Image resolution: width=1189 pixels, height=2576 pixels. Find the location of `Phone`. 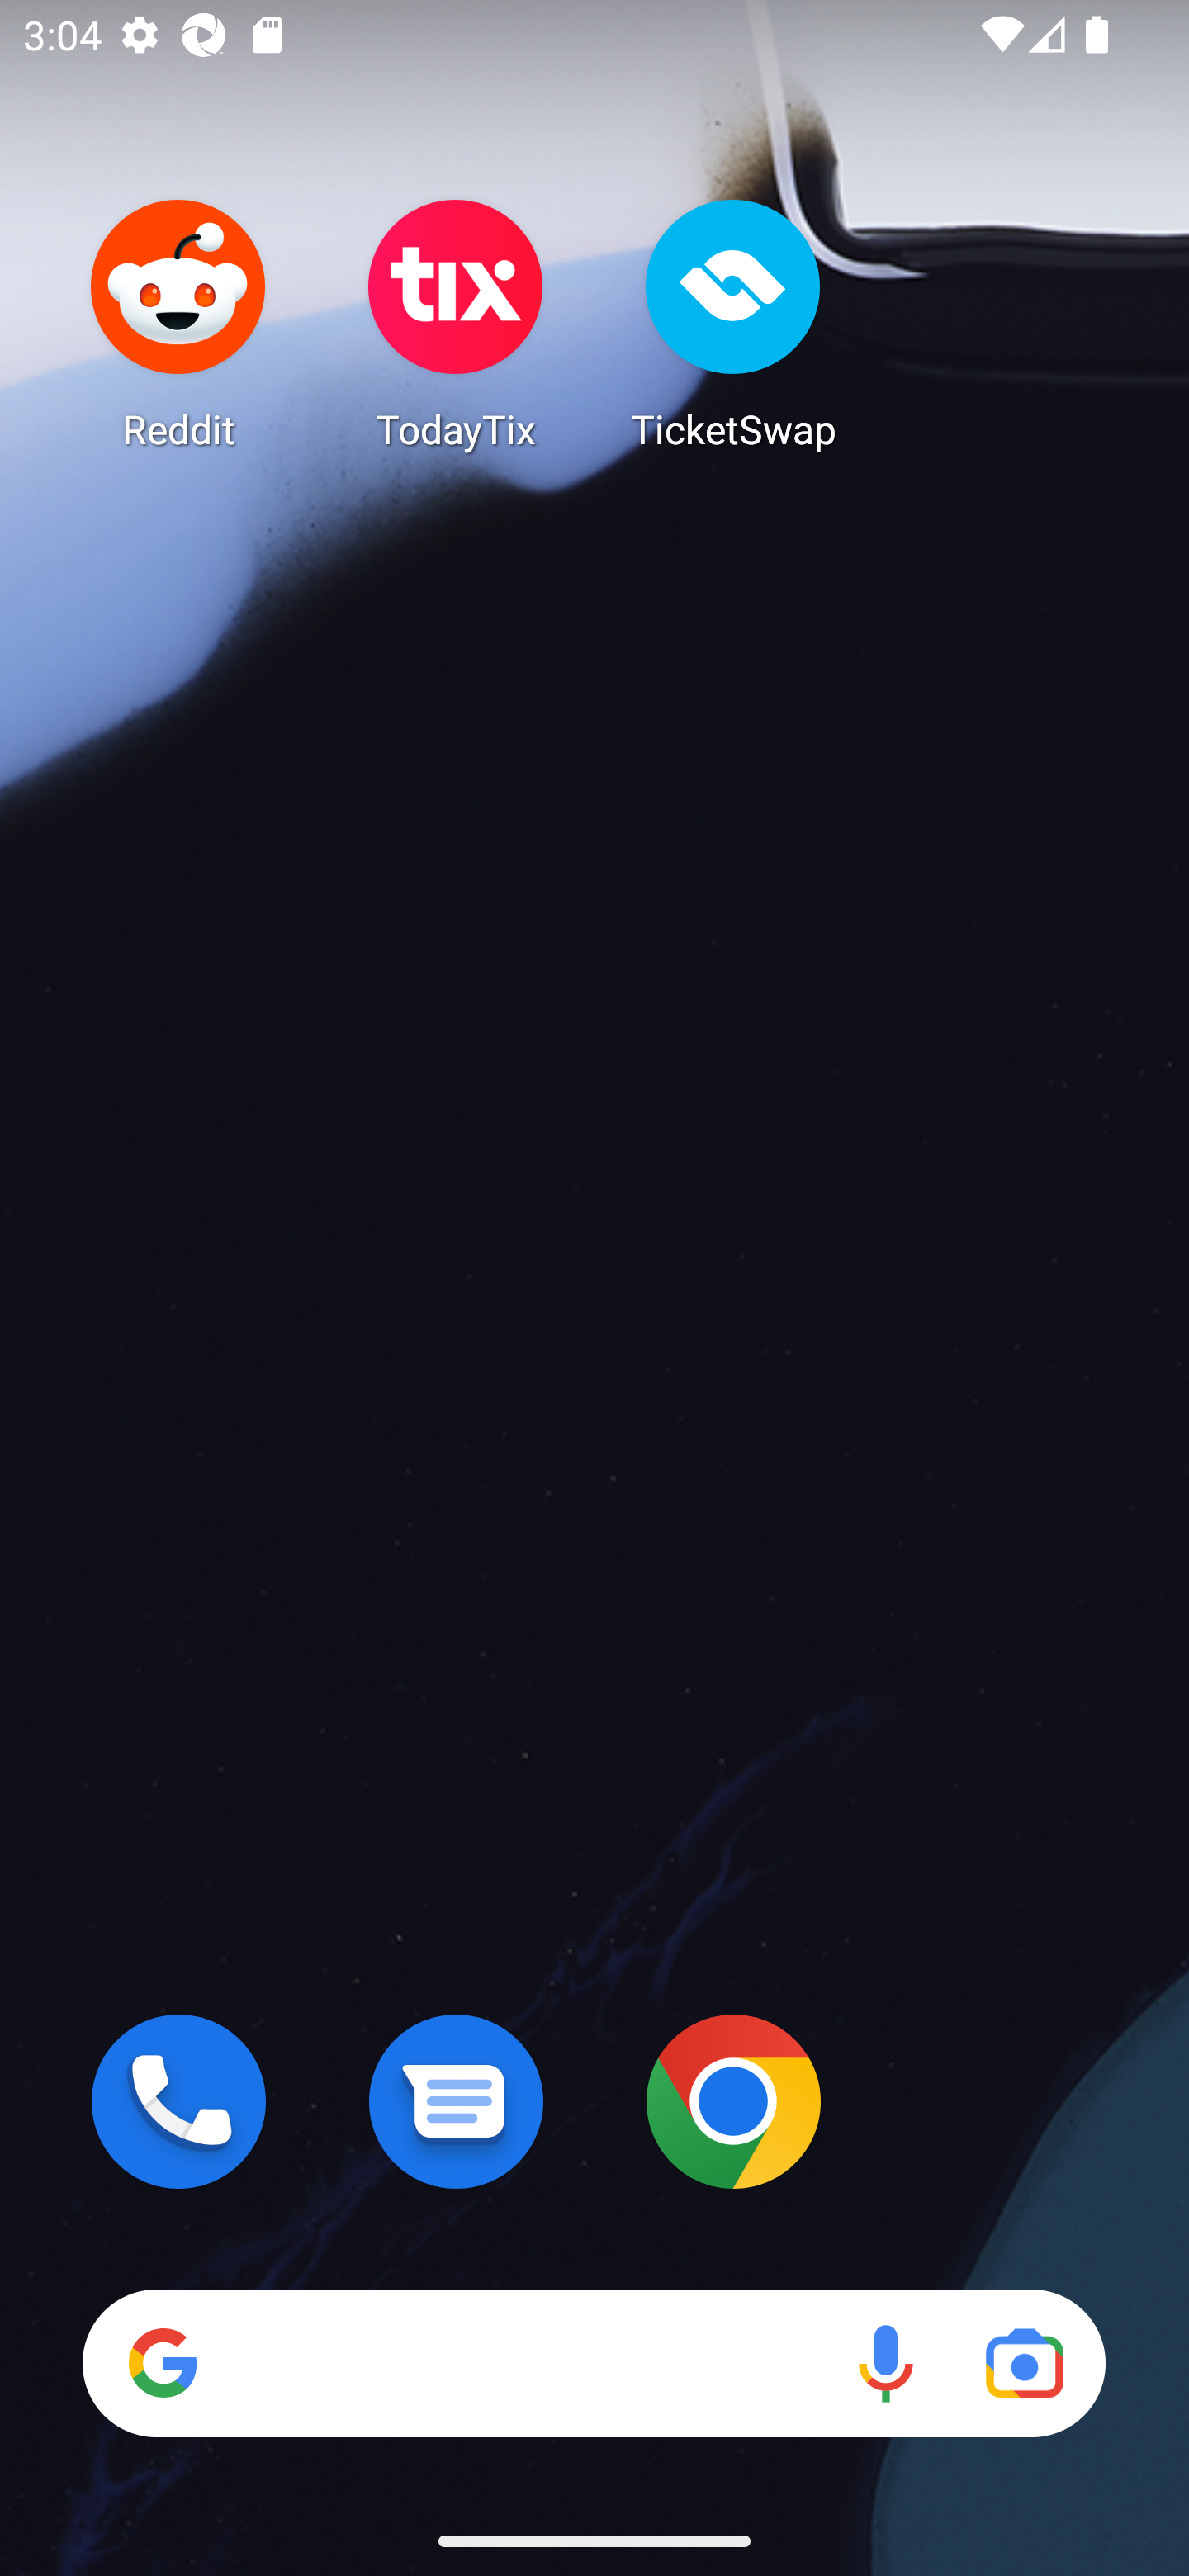

Phone is located at coordinates (178, 2101).